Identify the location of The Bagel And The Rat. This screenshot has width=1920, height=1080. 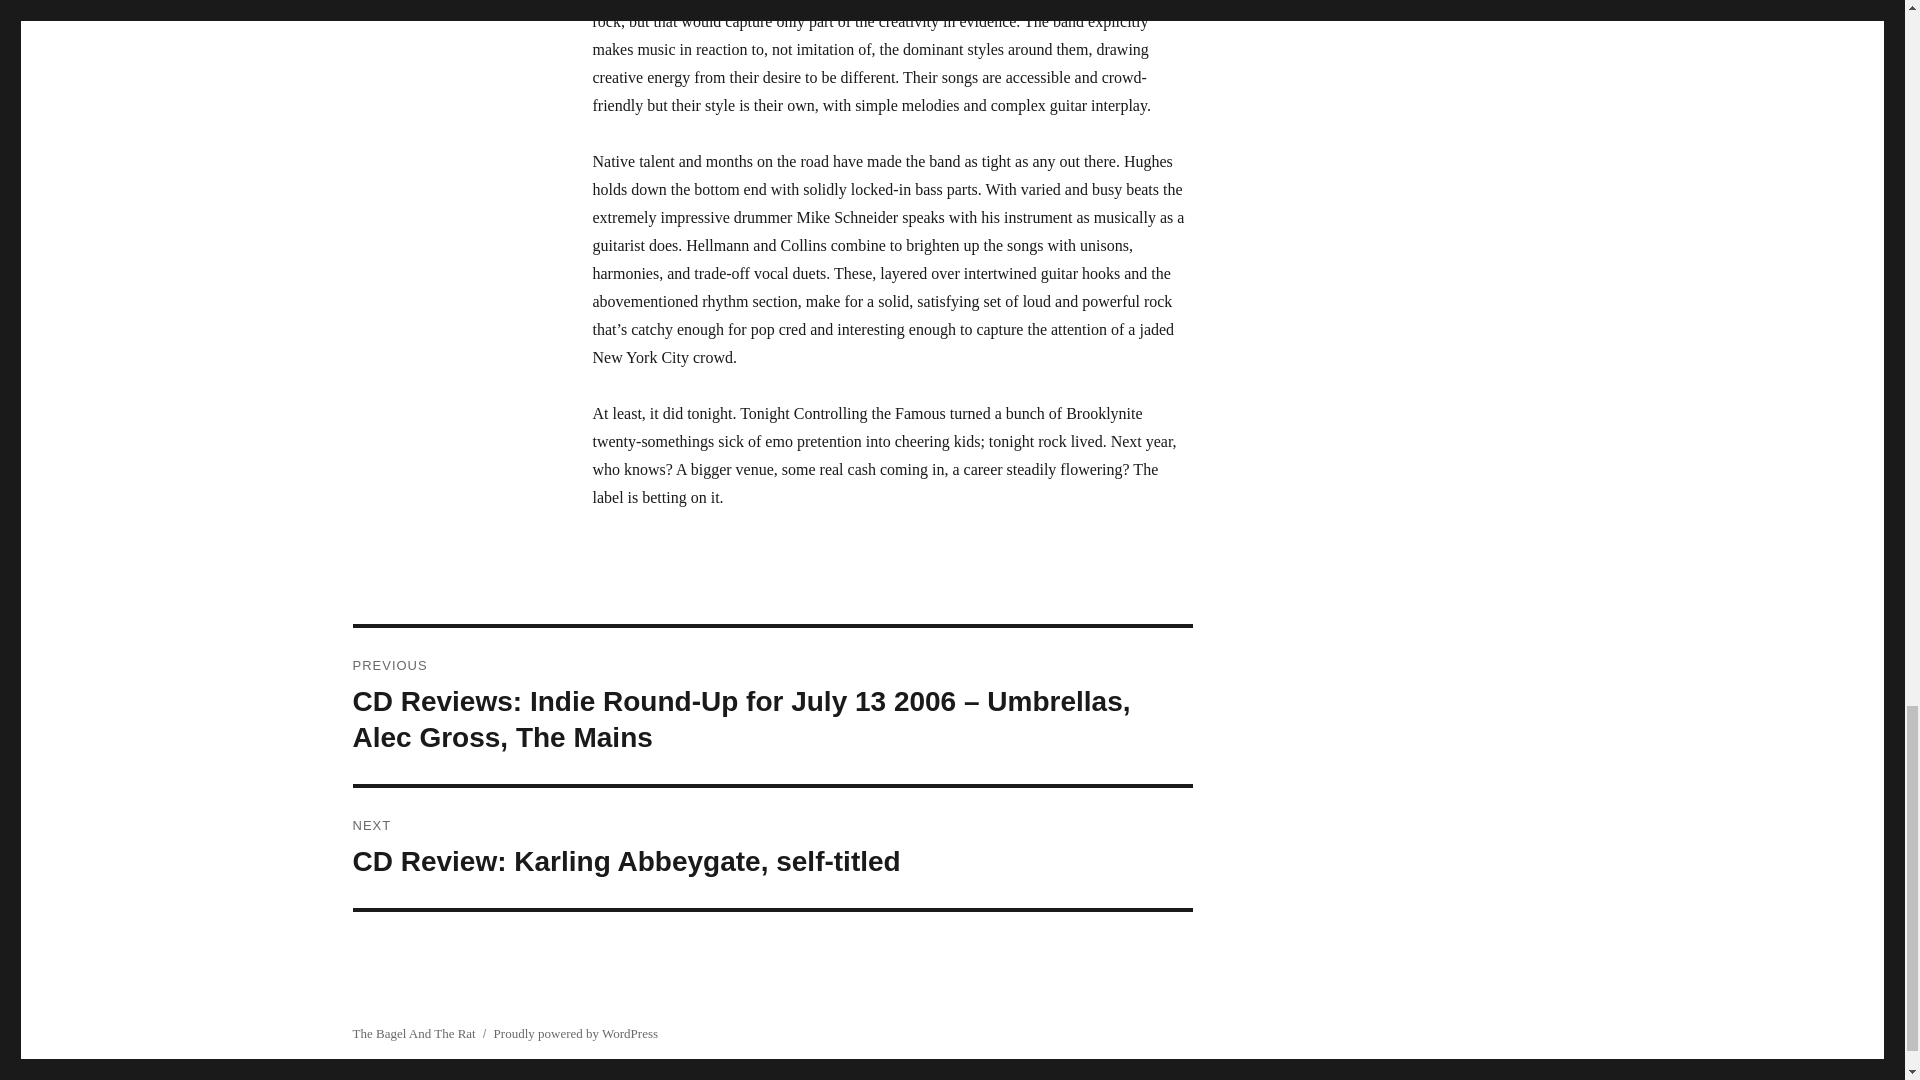
(772, 848).